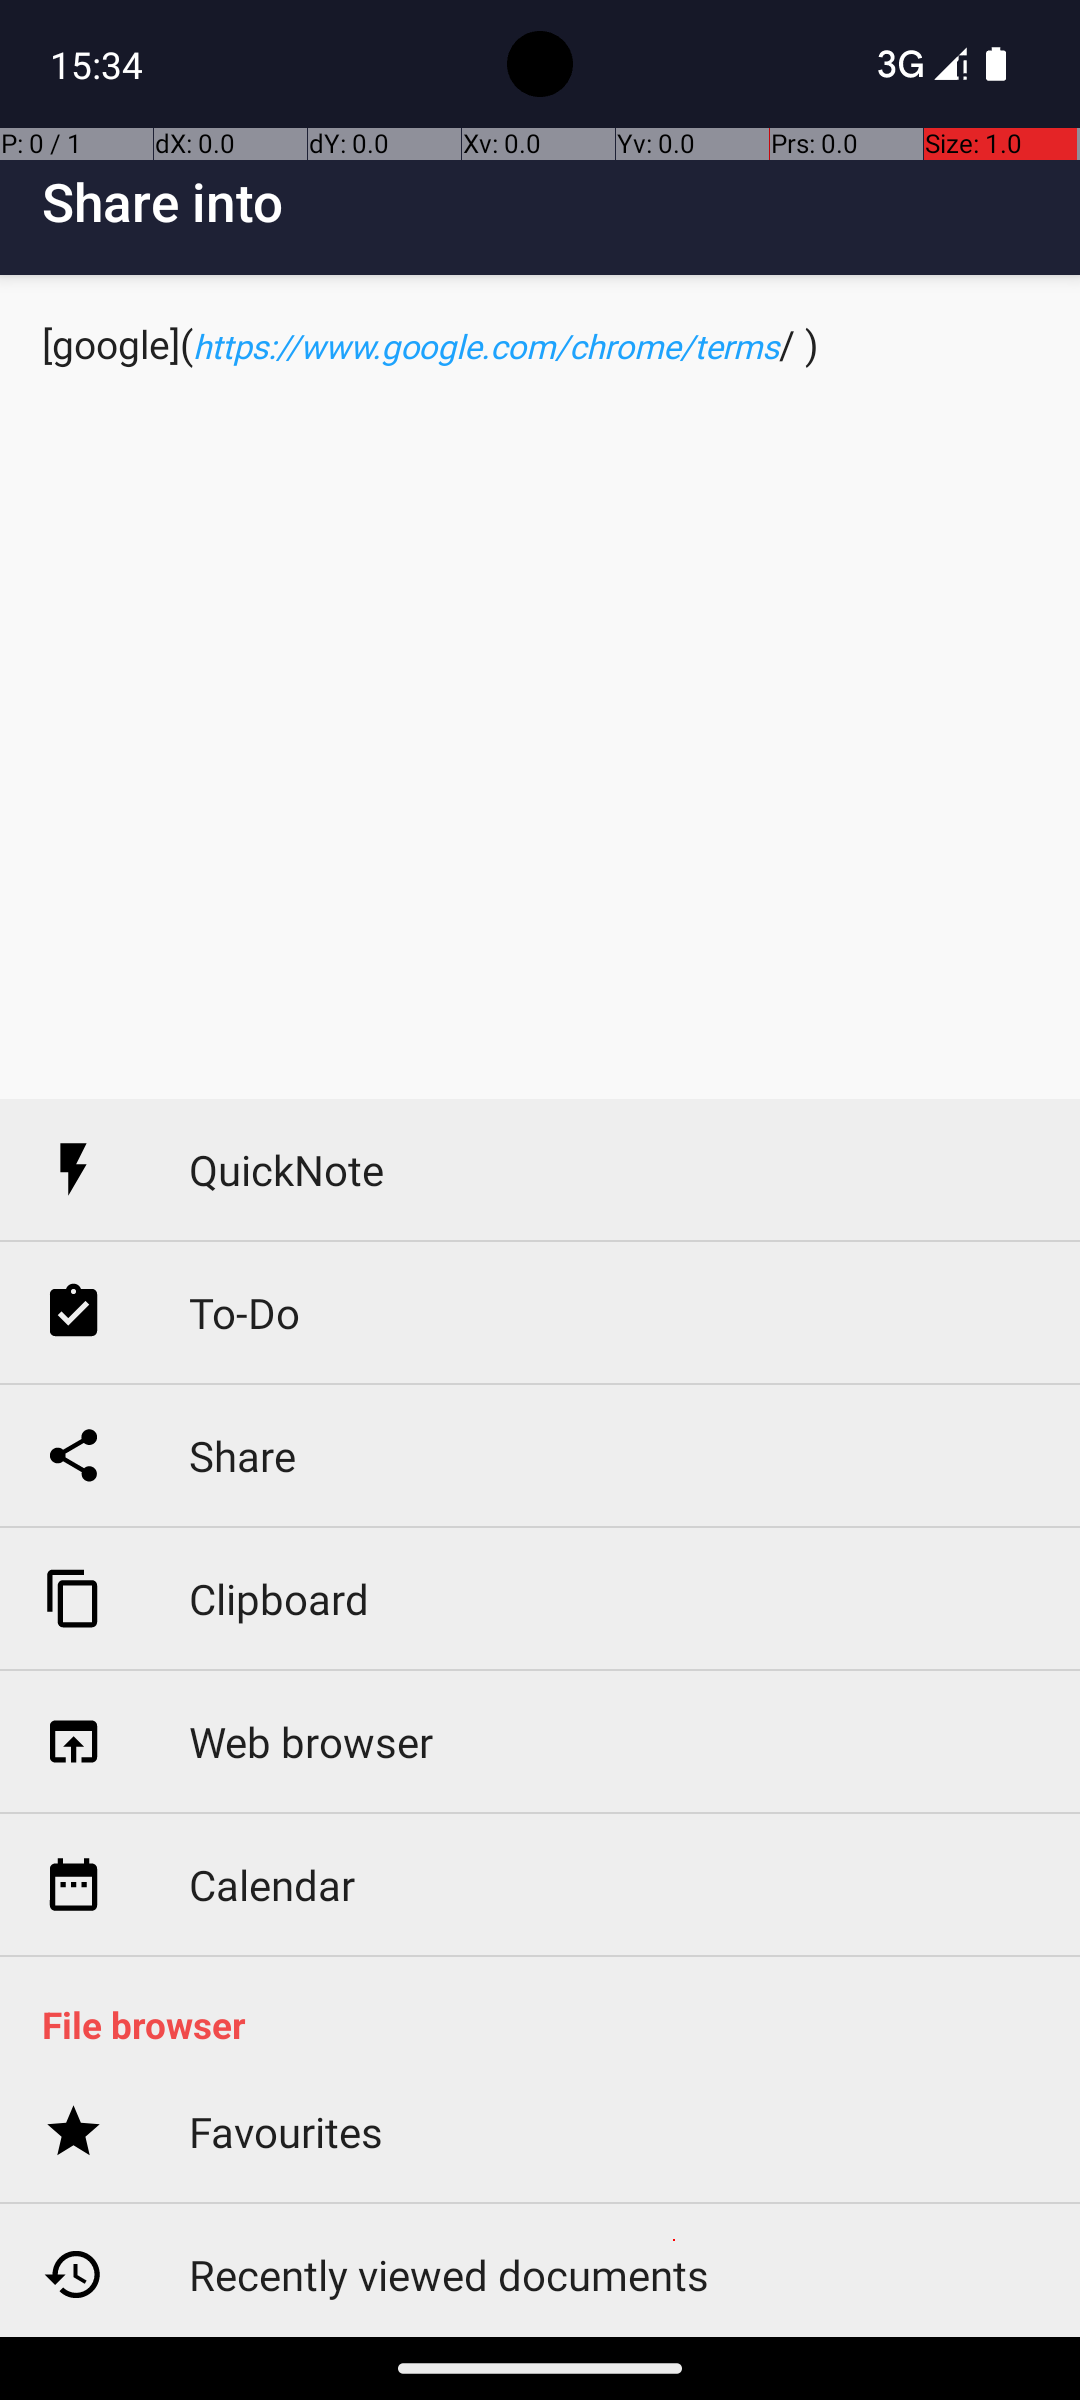  I want to click on Clipboard, so click(279, 1598).